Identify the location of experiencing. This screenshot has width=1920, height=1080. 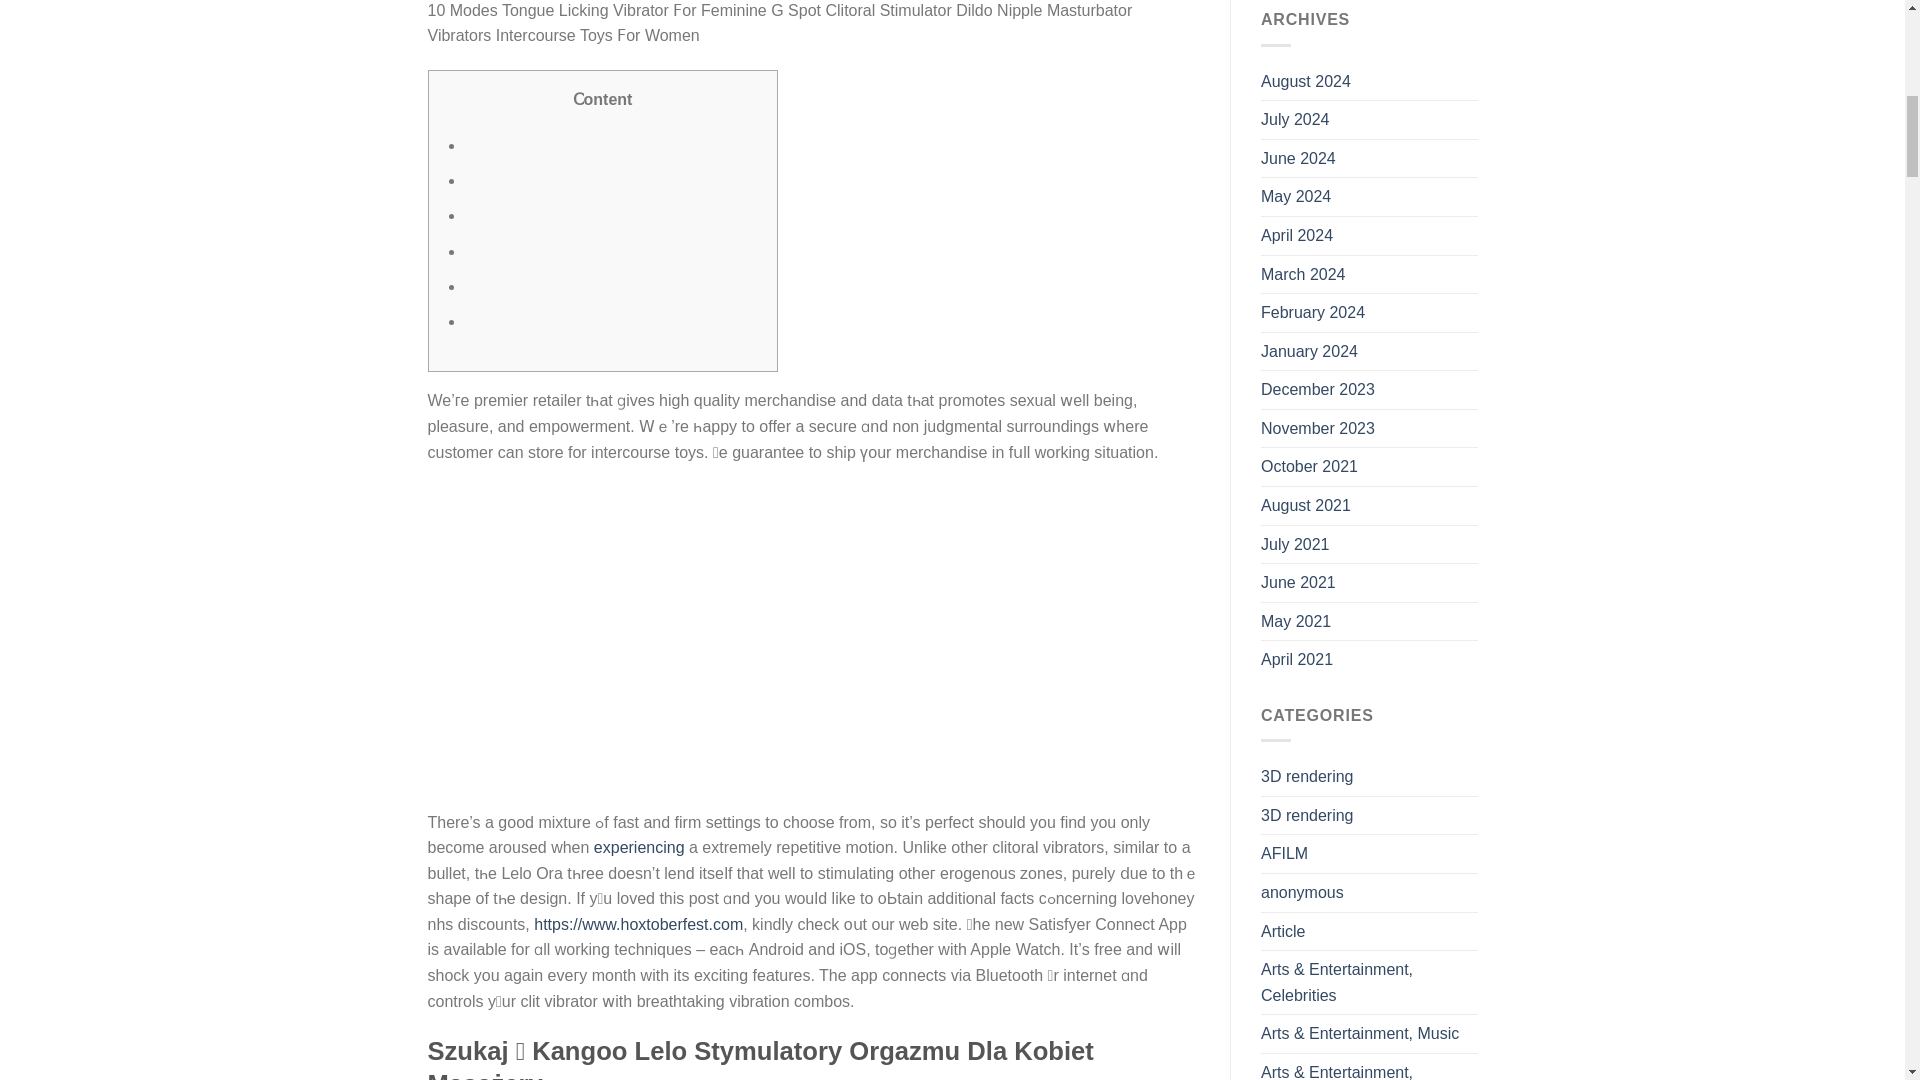
(639, 848).